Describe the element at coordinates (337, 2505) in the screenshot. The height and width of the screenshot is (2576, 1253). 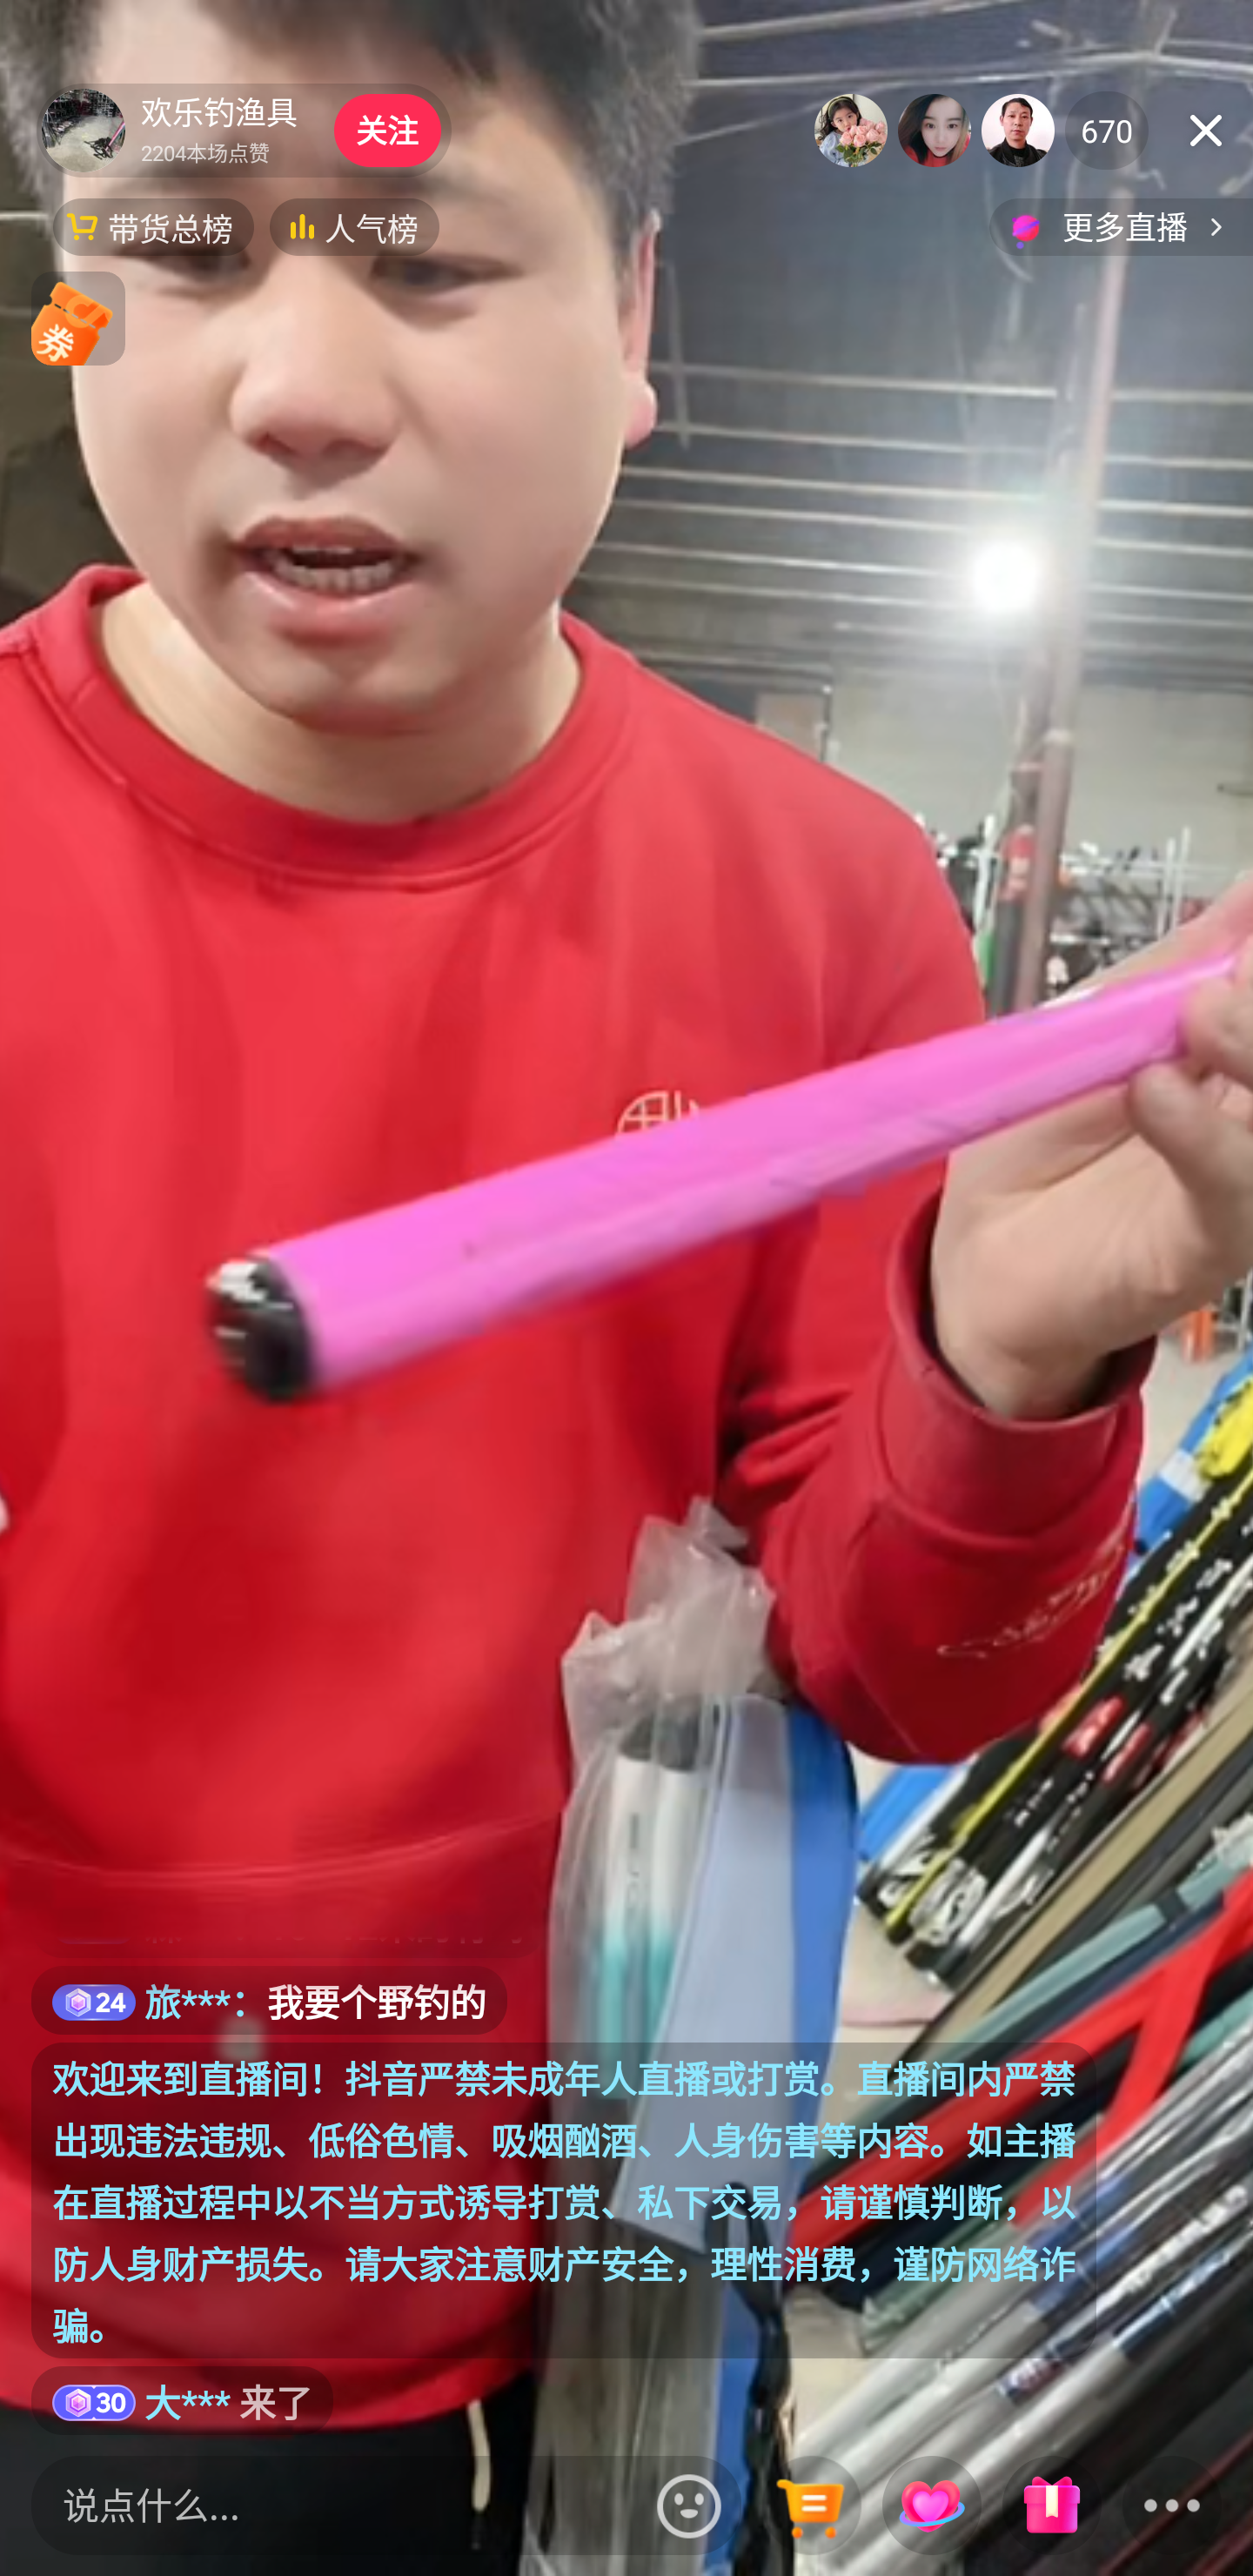
I see `说点什么...` at that location.